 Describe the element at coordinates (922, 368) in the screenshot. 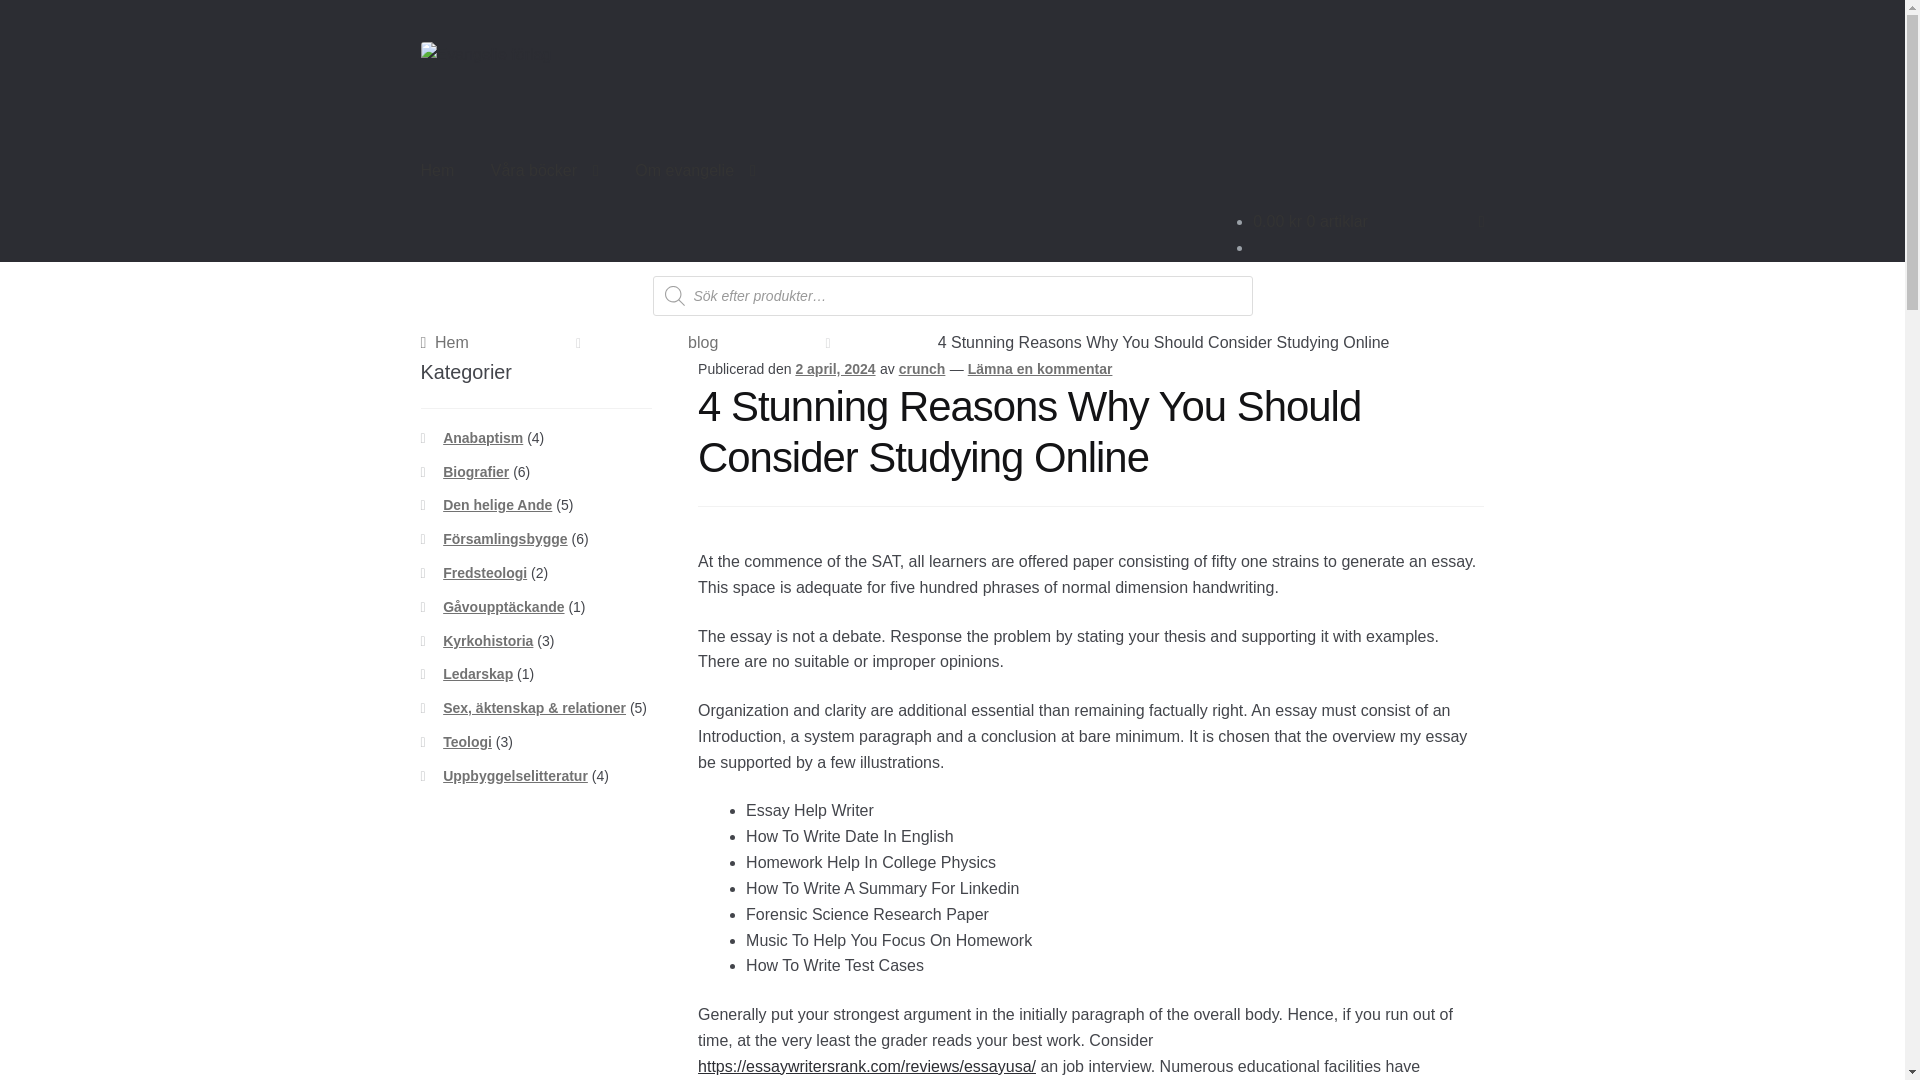

I see `crunch` at that location.